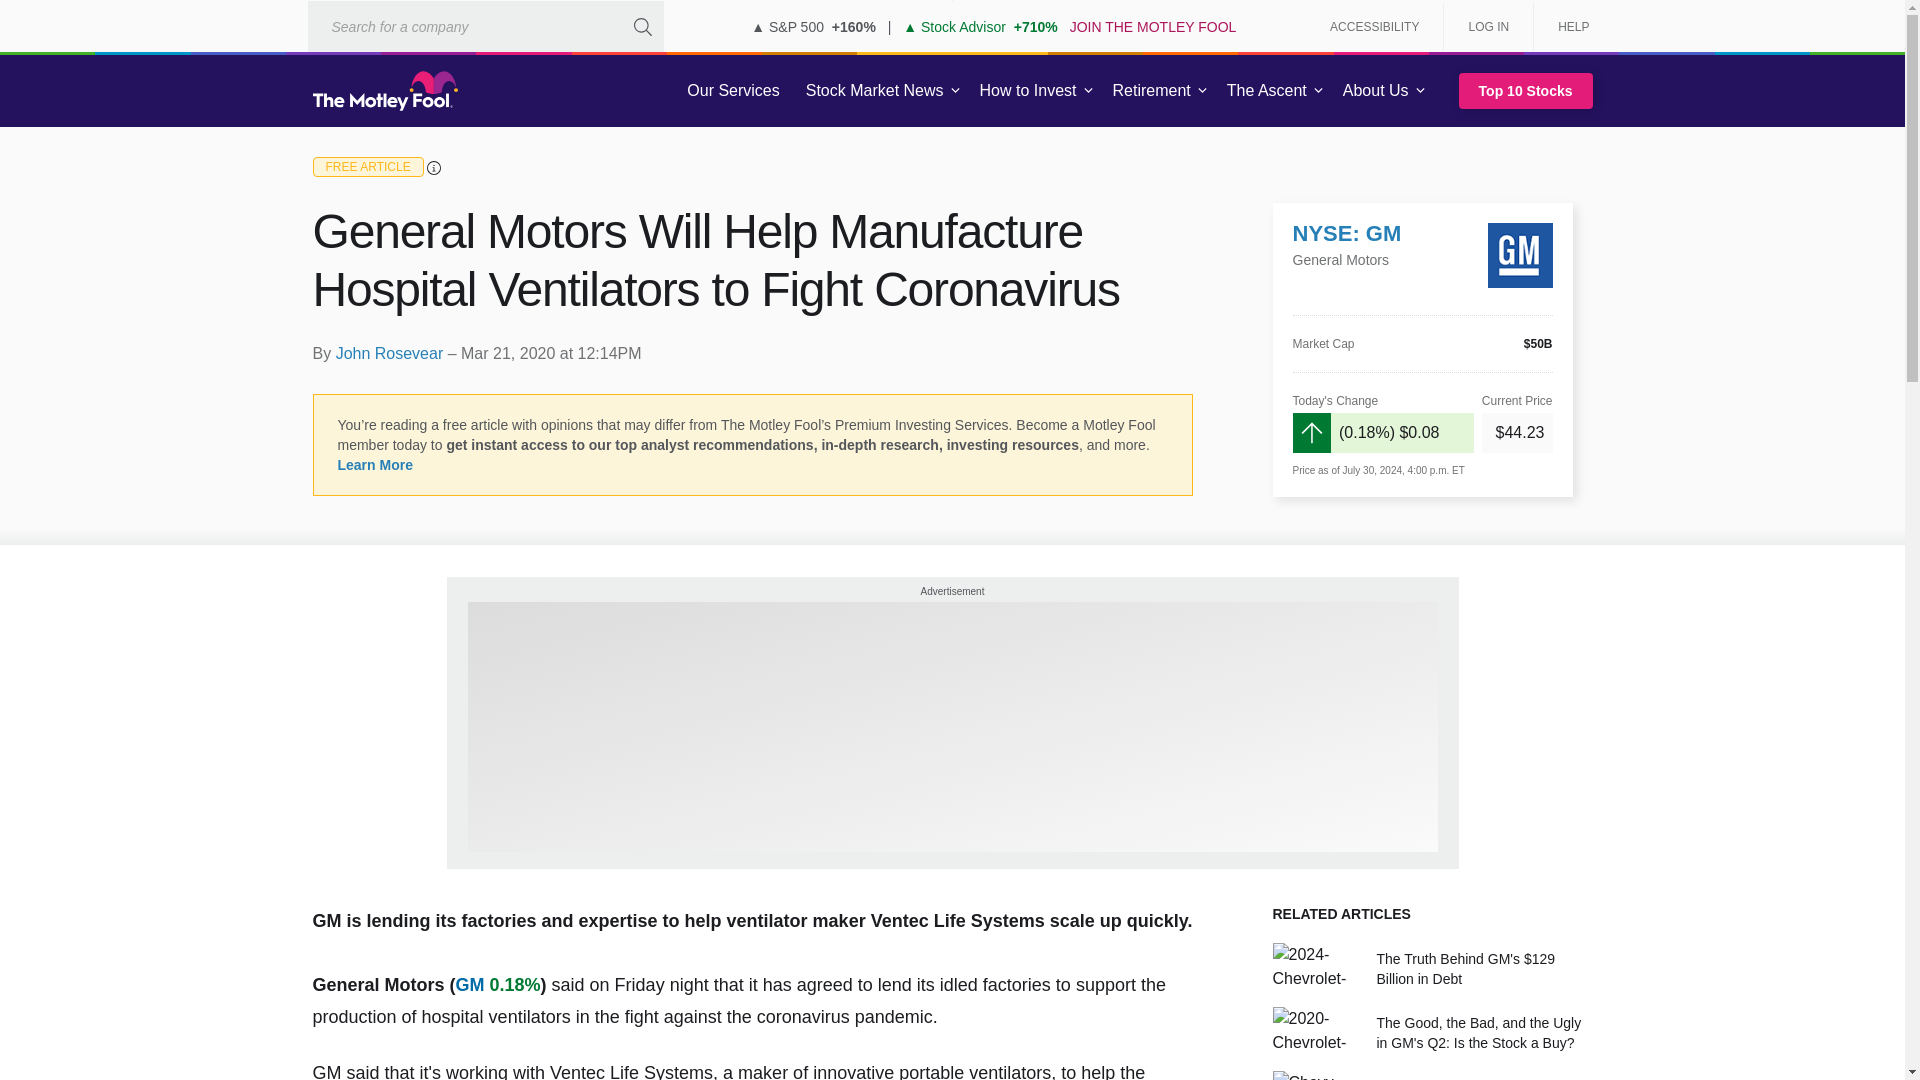 The image size is (1920, 1080). I want to click on How to Invest, so click(1028, 91).